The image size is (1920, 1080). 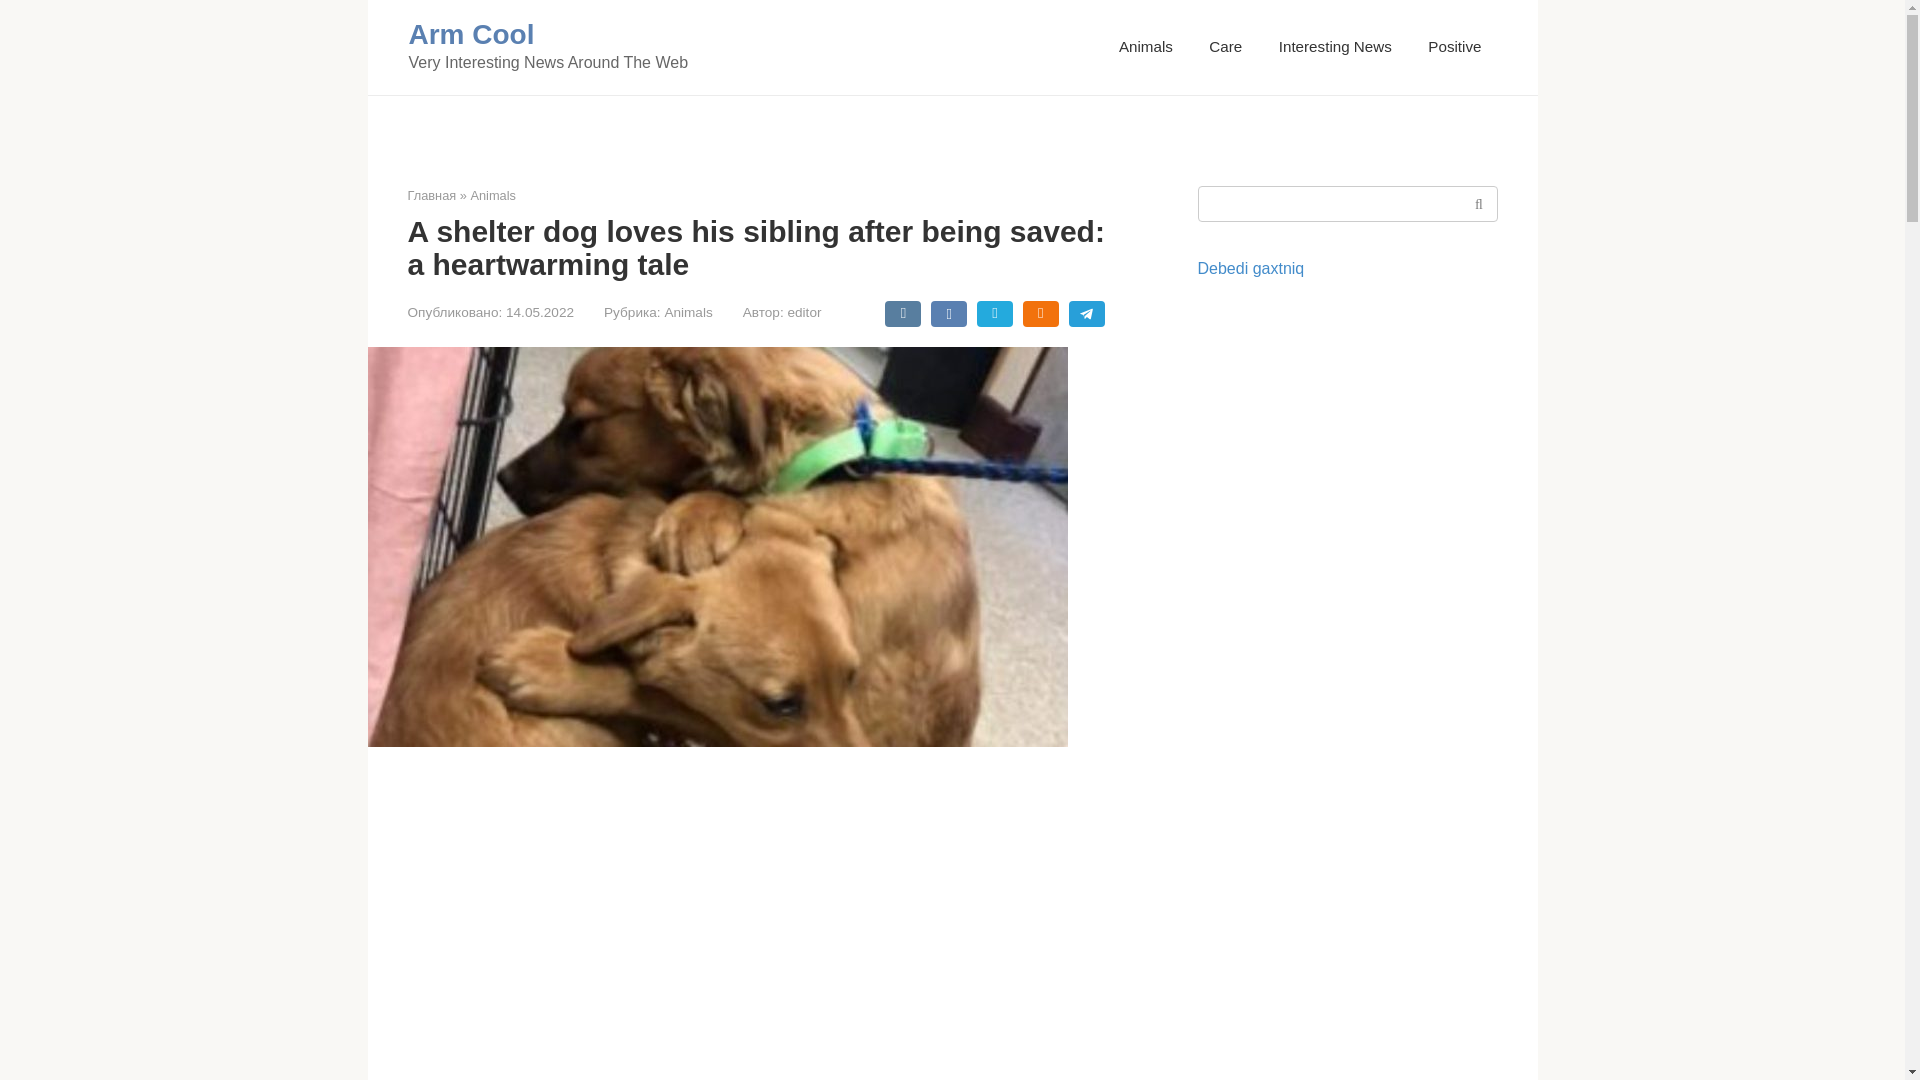 I want to click on Animals, so click(x=1146, y=46).